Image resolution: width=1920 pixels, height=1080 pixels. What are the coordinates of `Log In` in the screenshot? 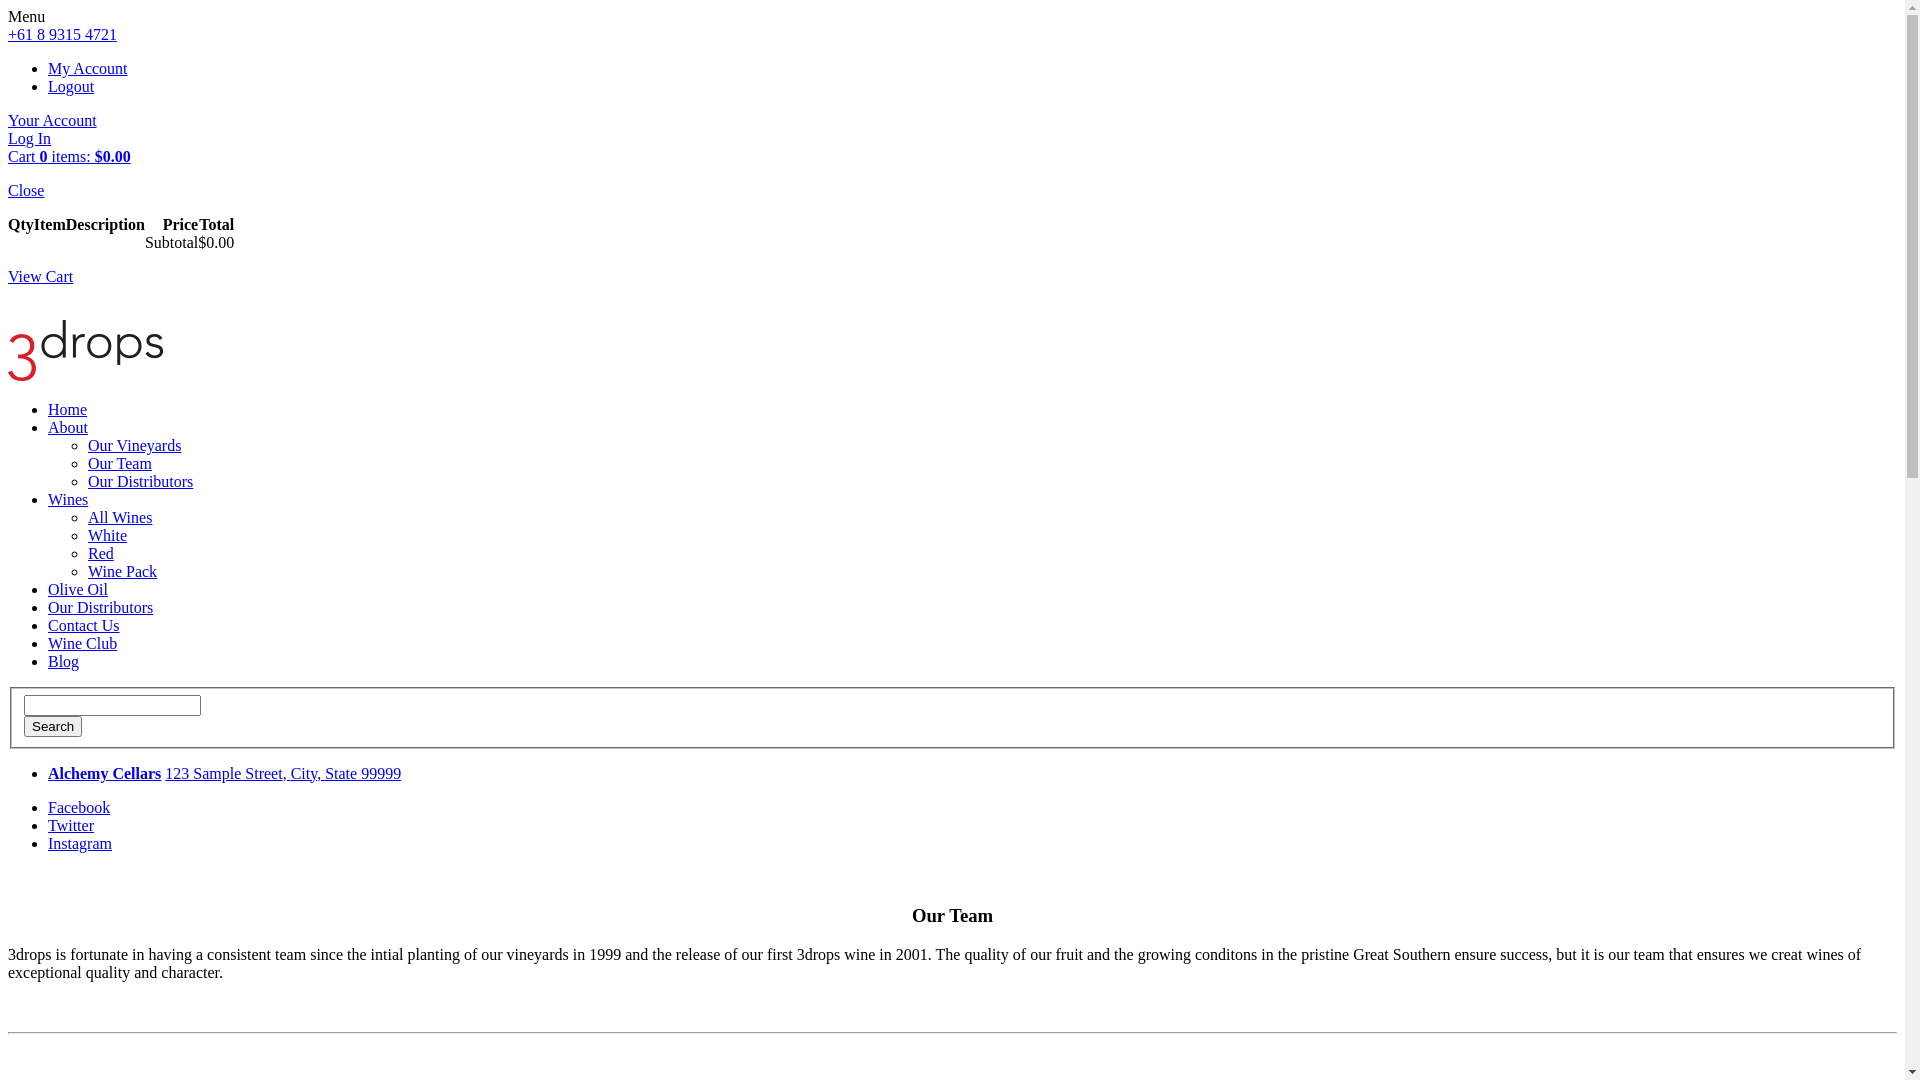 It's located at (30, 138).